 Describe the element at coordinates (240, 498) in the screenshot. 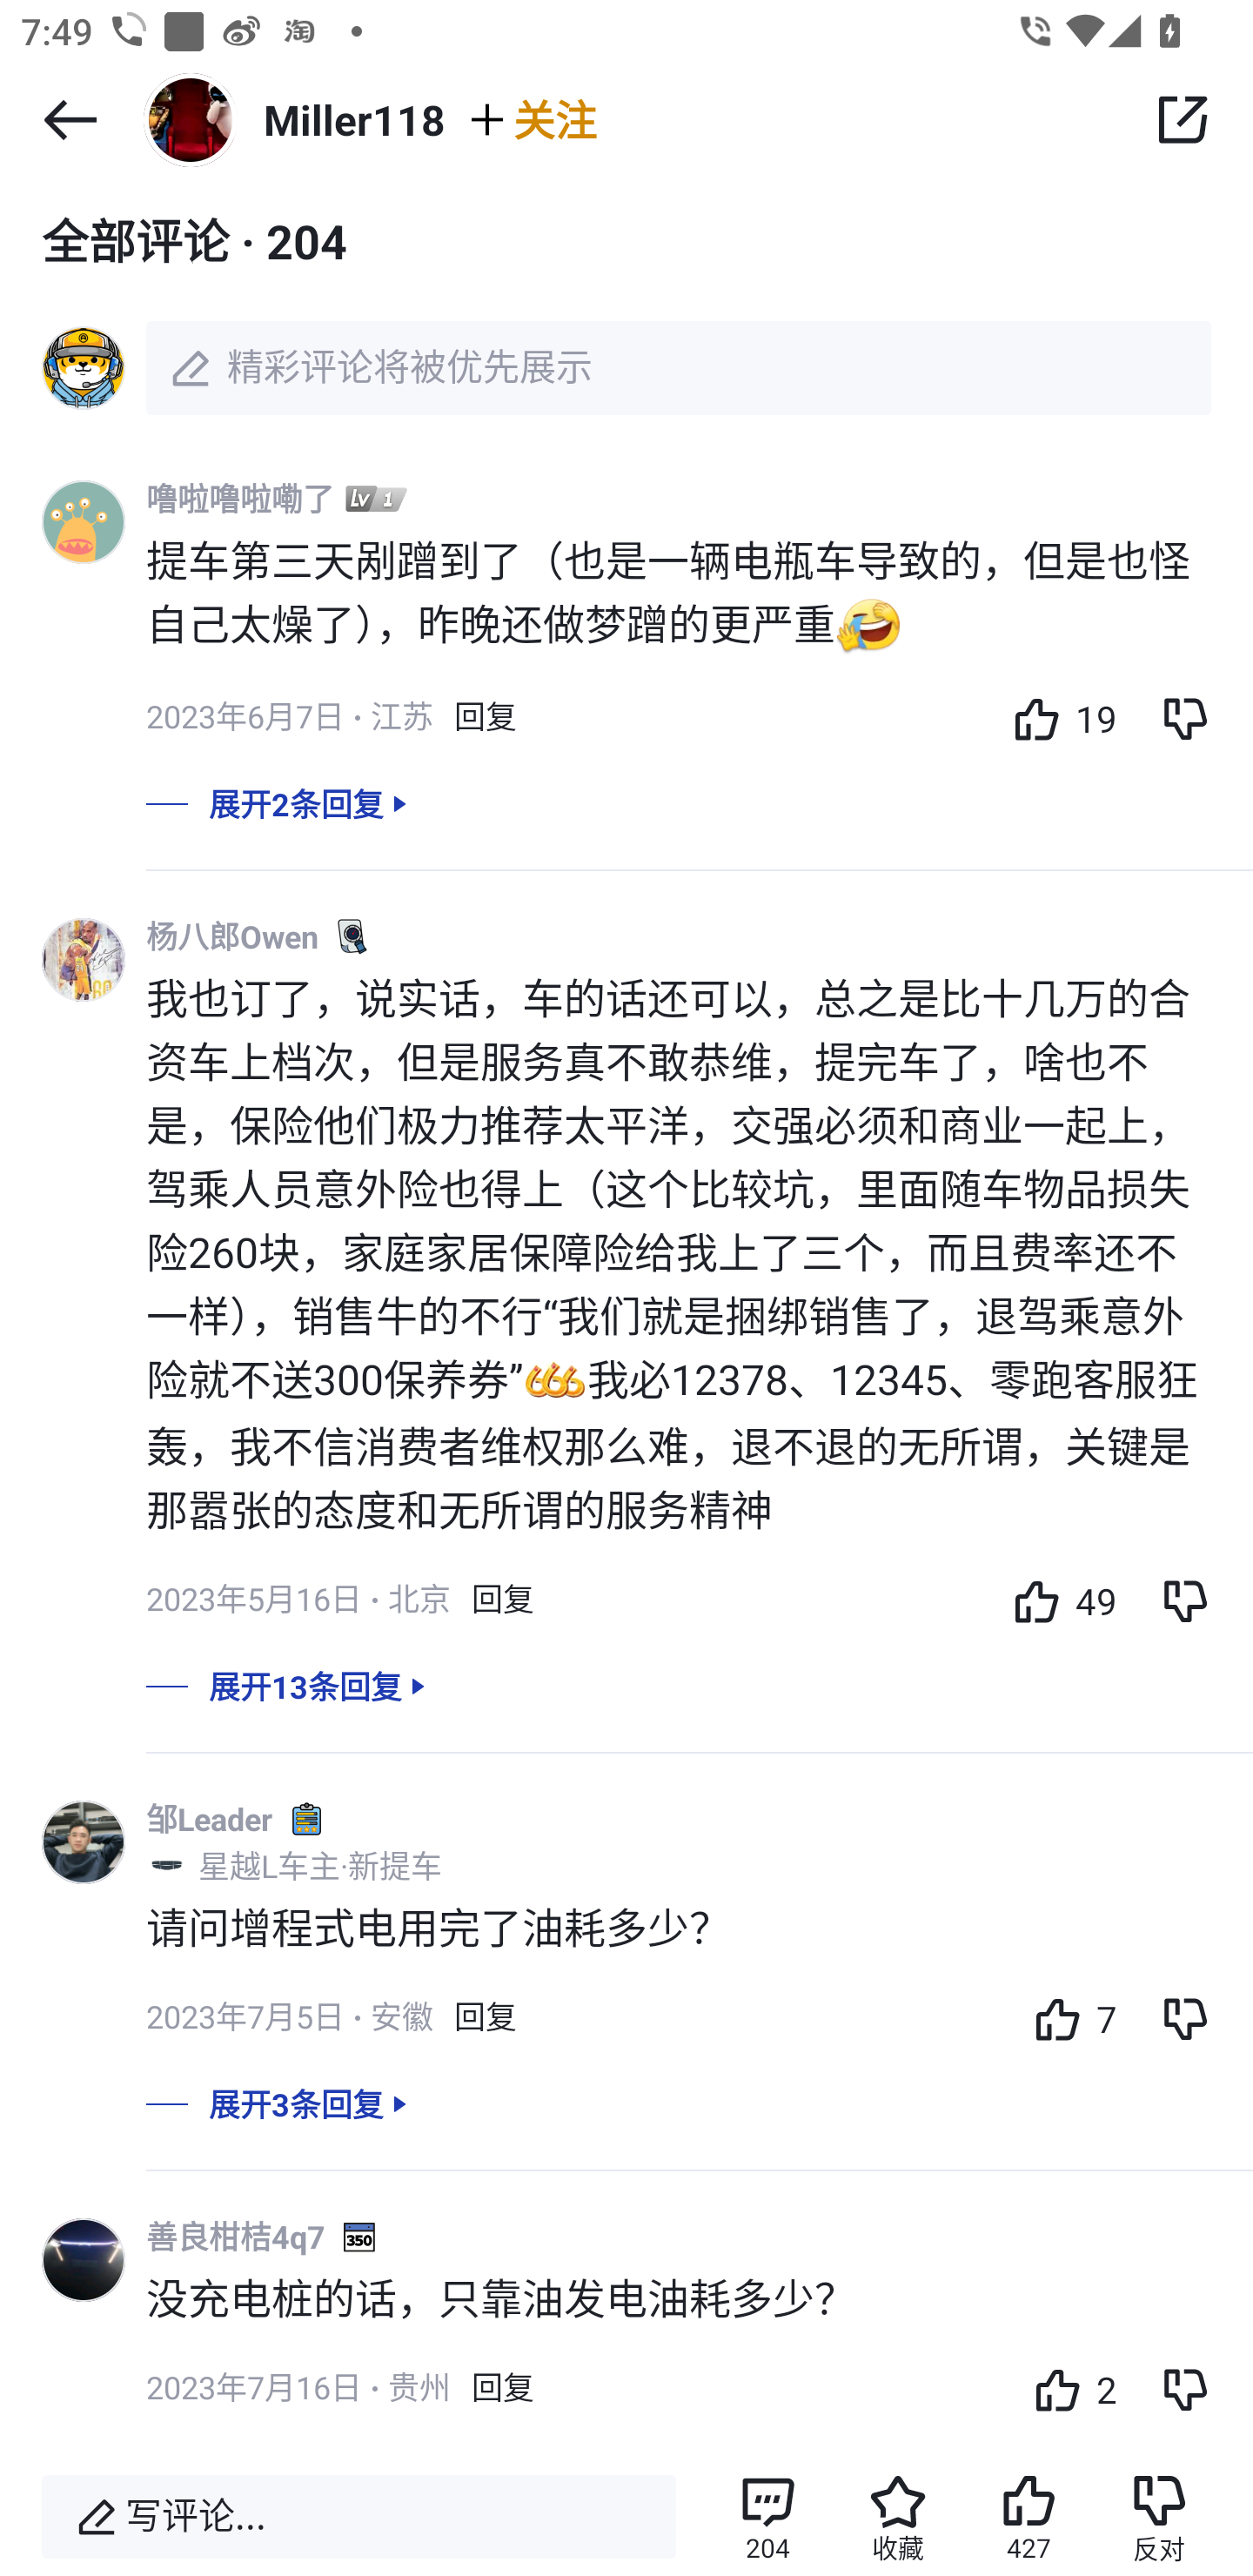

I see `噜啦噜啦嘞了` at that location.